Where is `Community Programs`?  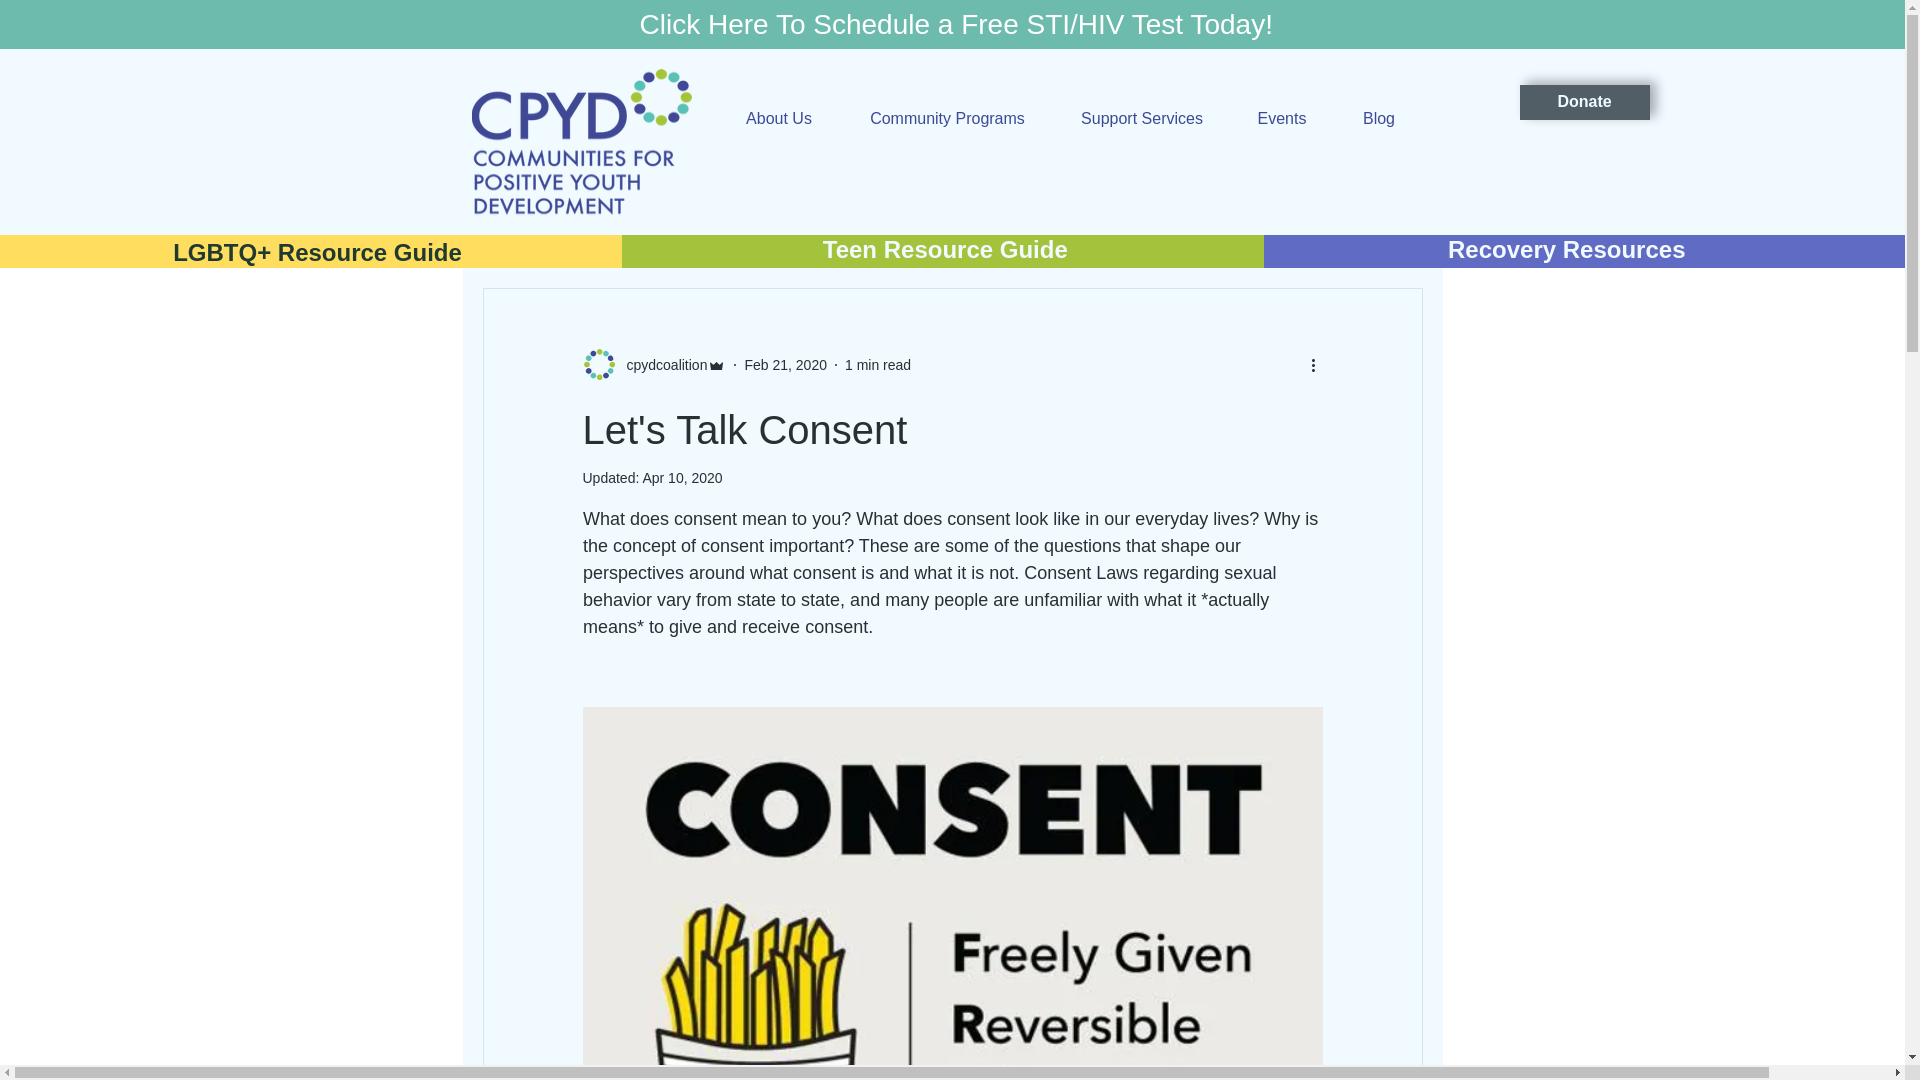
Community Programs is located at coordinates (948, 118).